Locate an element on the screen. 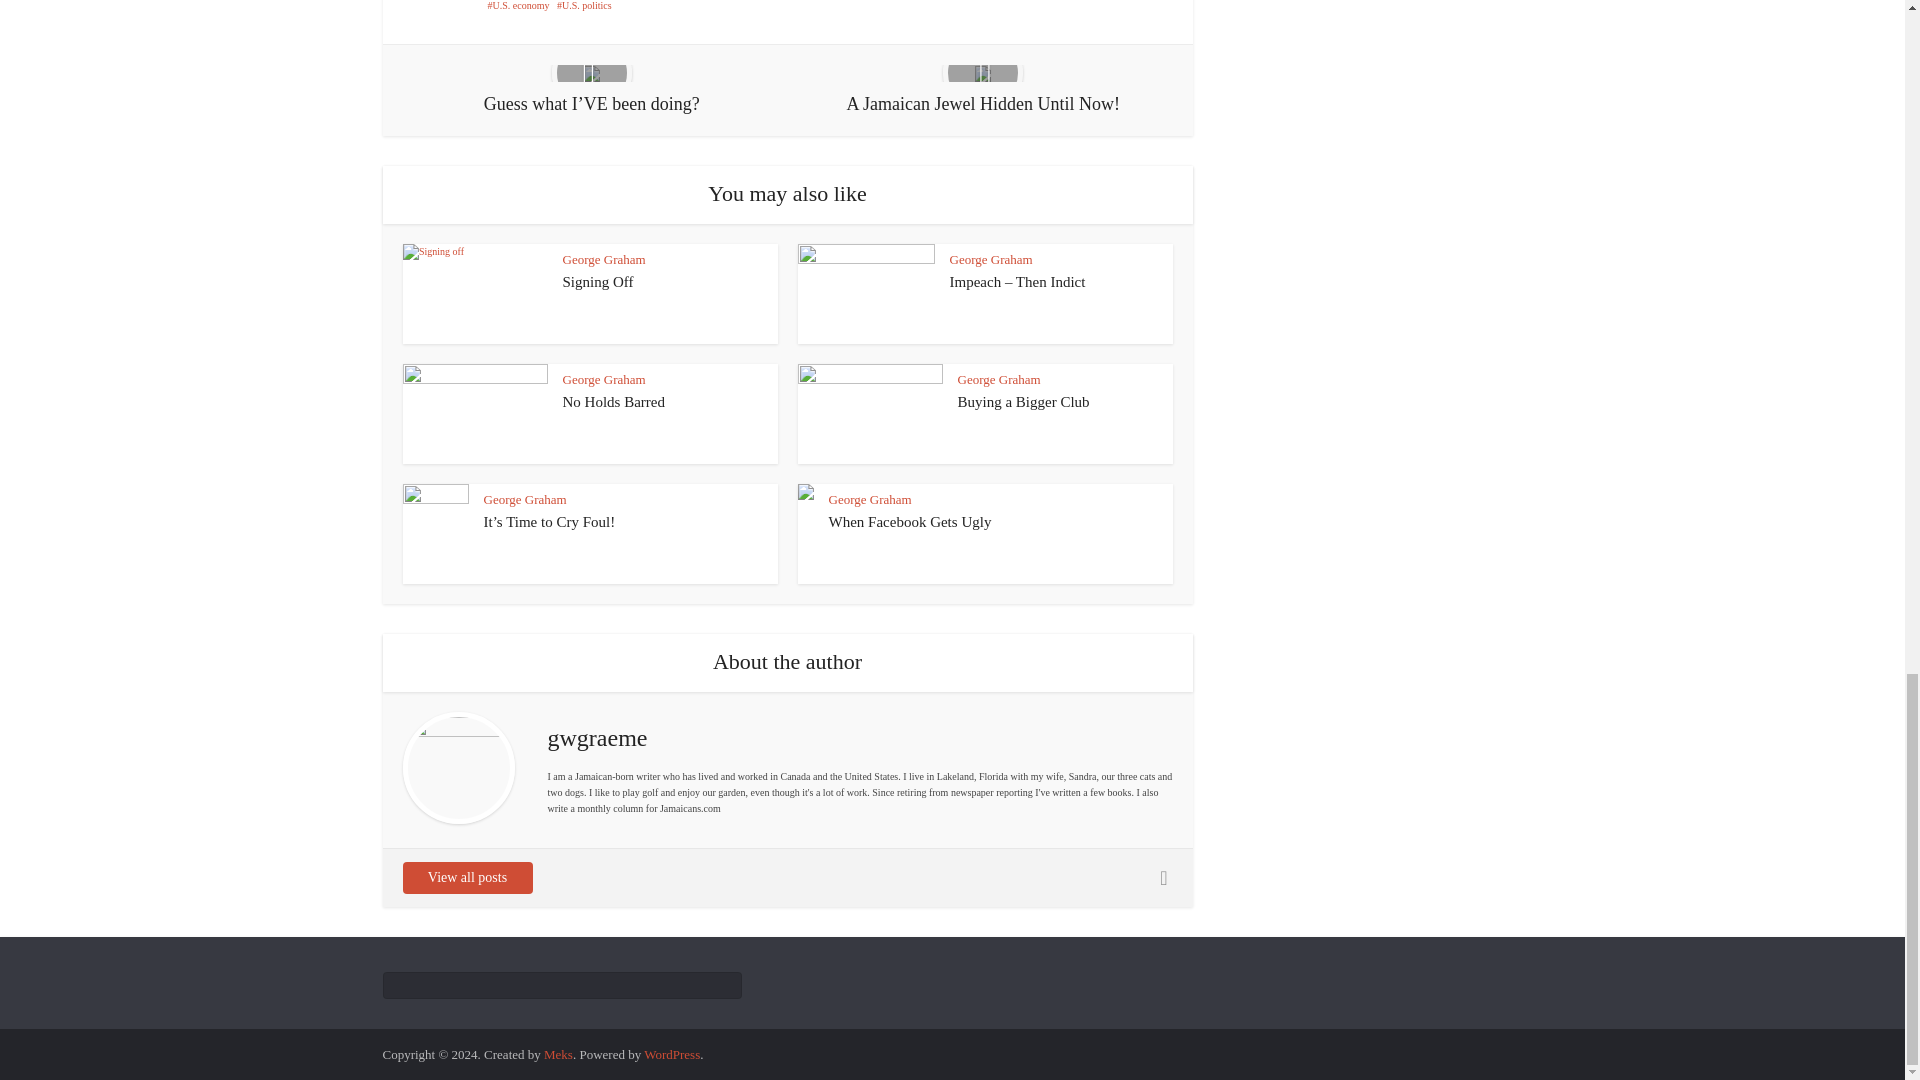  U.S. politics is located at coordinates (584, 5).